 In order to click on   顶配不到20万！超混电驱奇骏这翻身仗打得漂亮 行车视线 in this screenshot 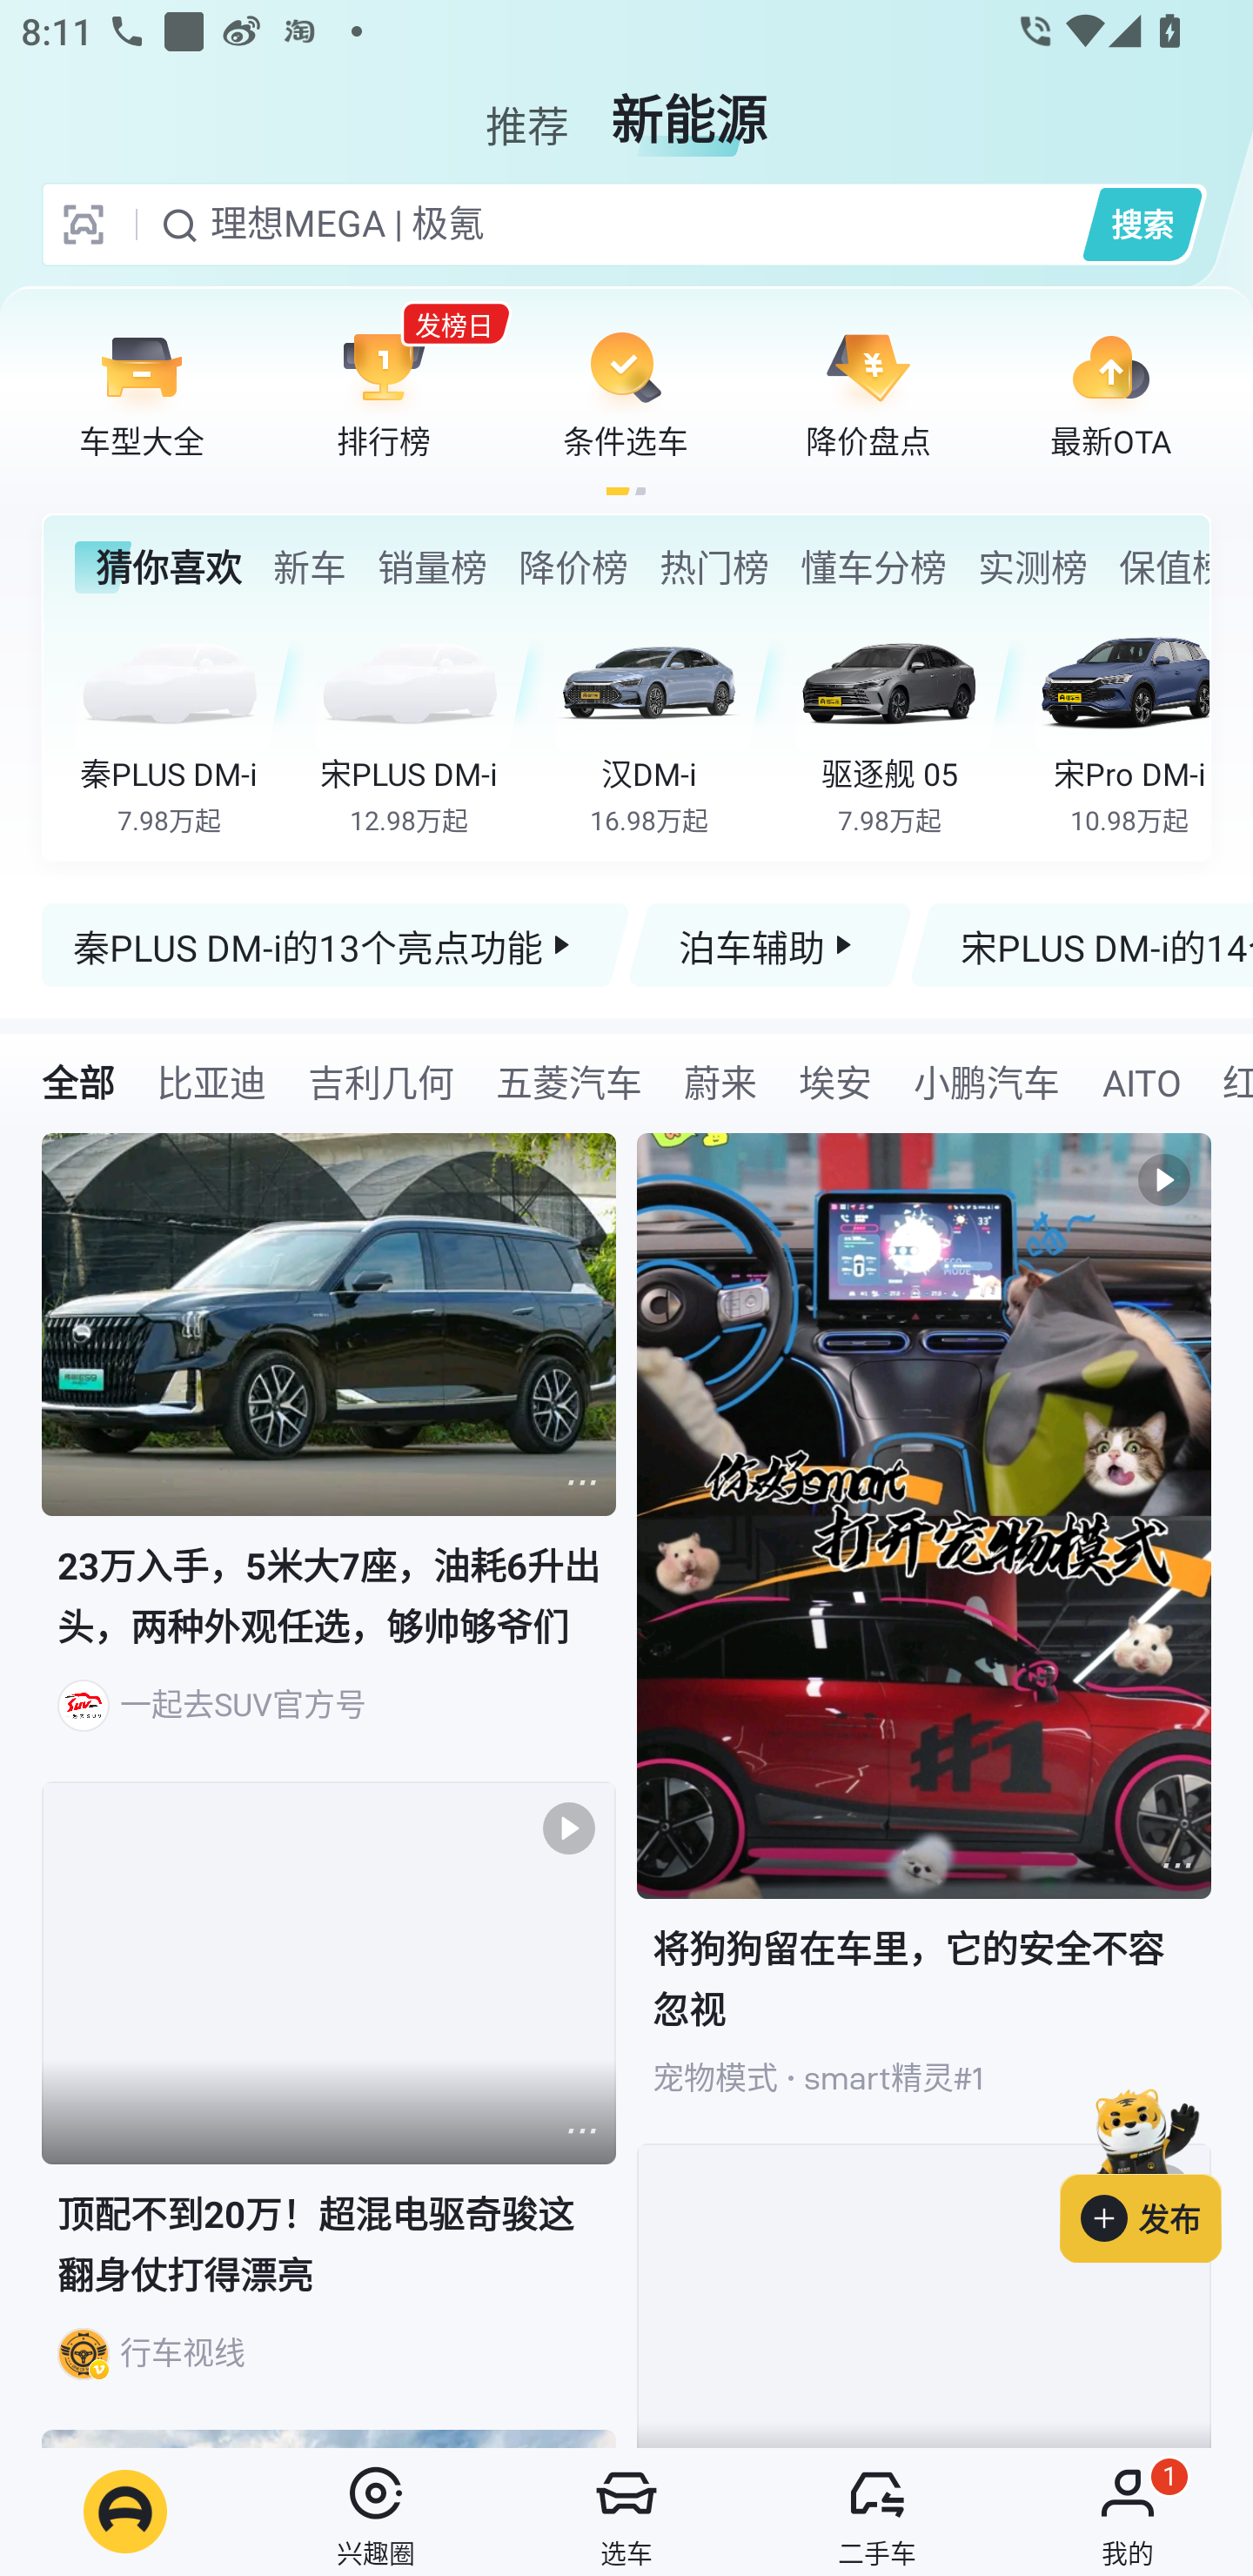, I will do `click(329, 2106)`.